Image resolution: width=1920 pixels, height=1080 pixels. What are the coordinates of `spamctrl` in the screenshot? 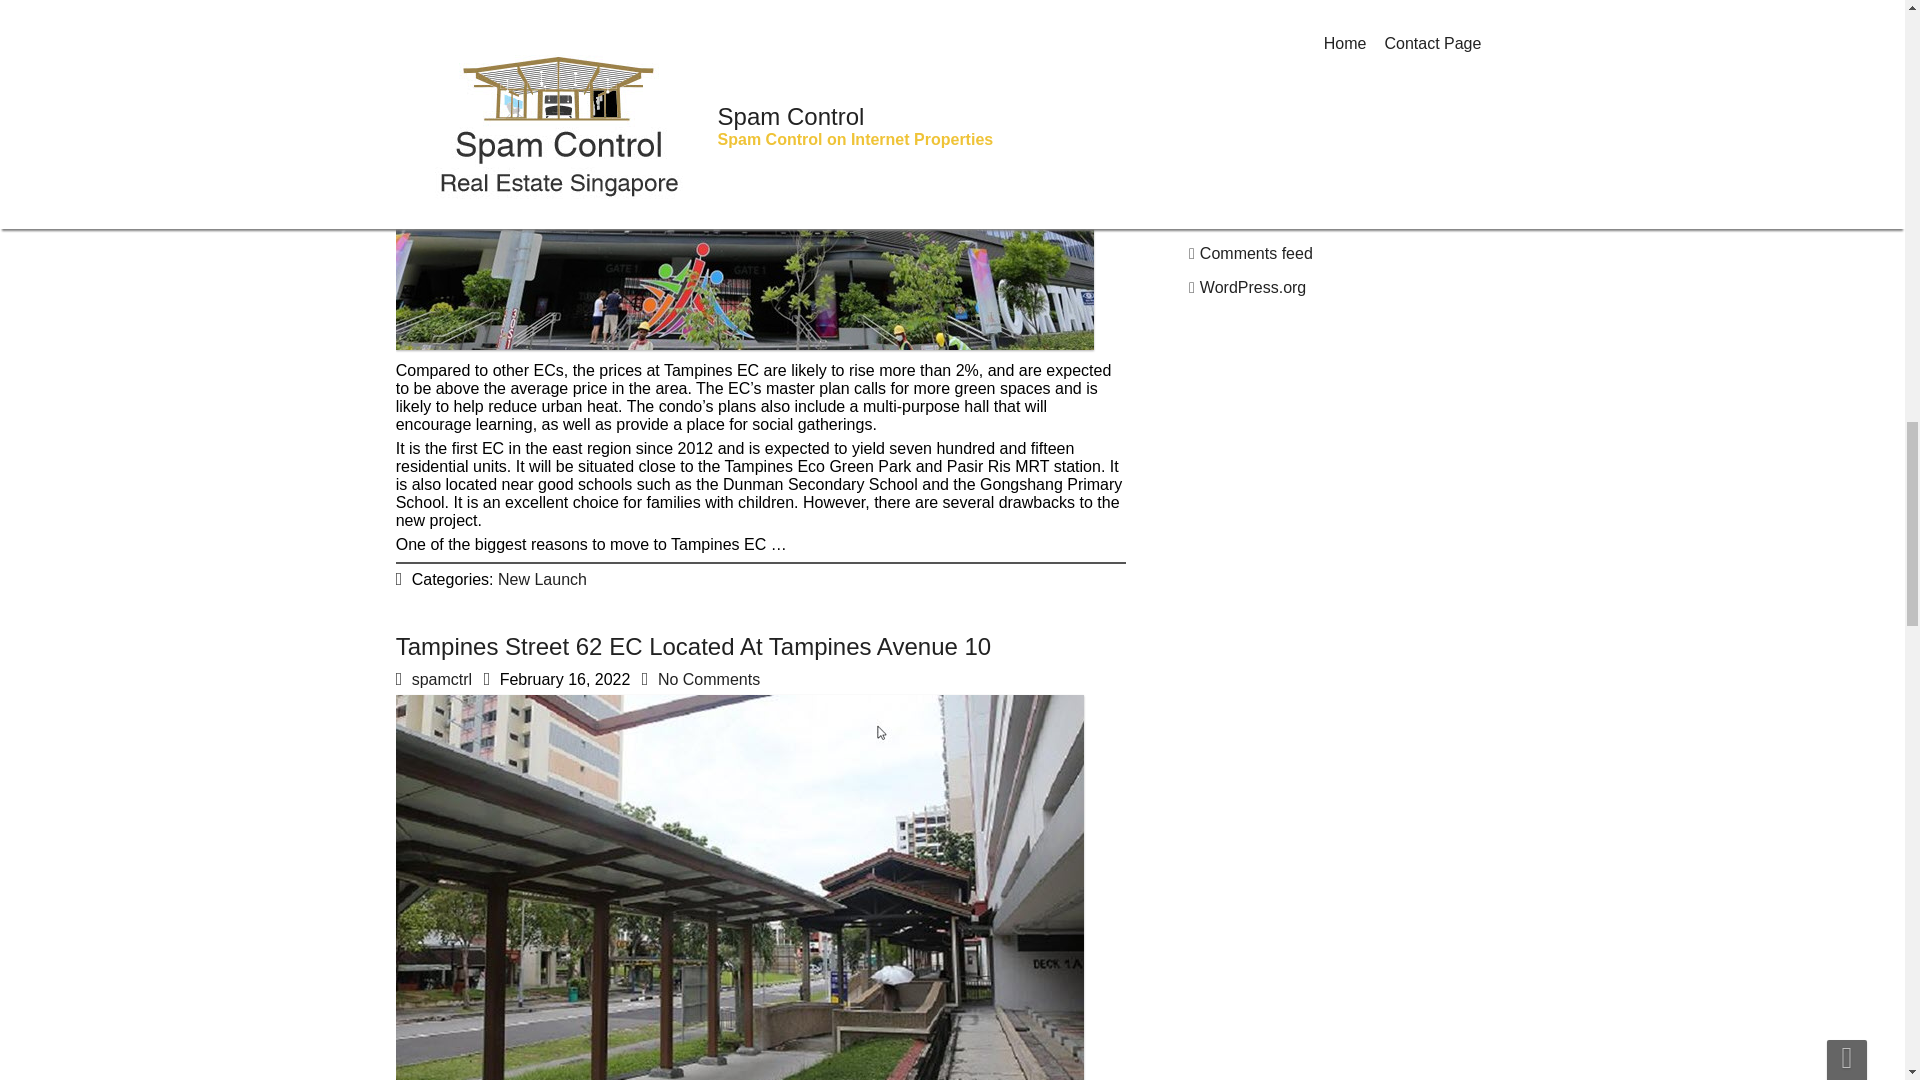 It's located at (442, 39).